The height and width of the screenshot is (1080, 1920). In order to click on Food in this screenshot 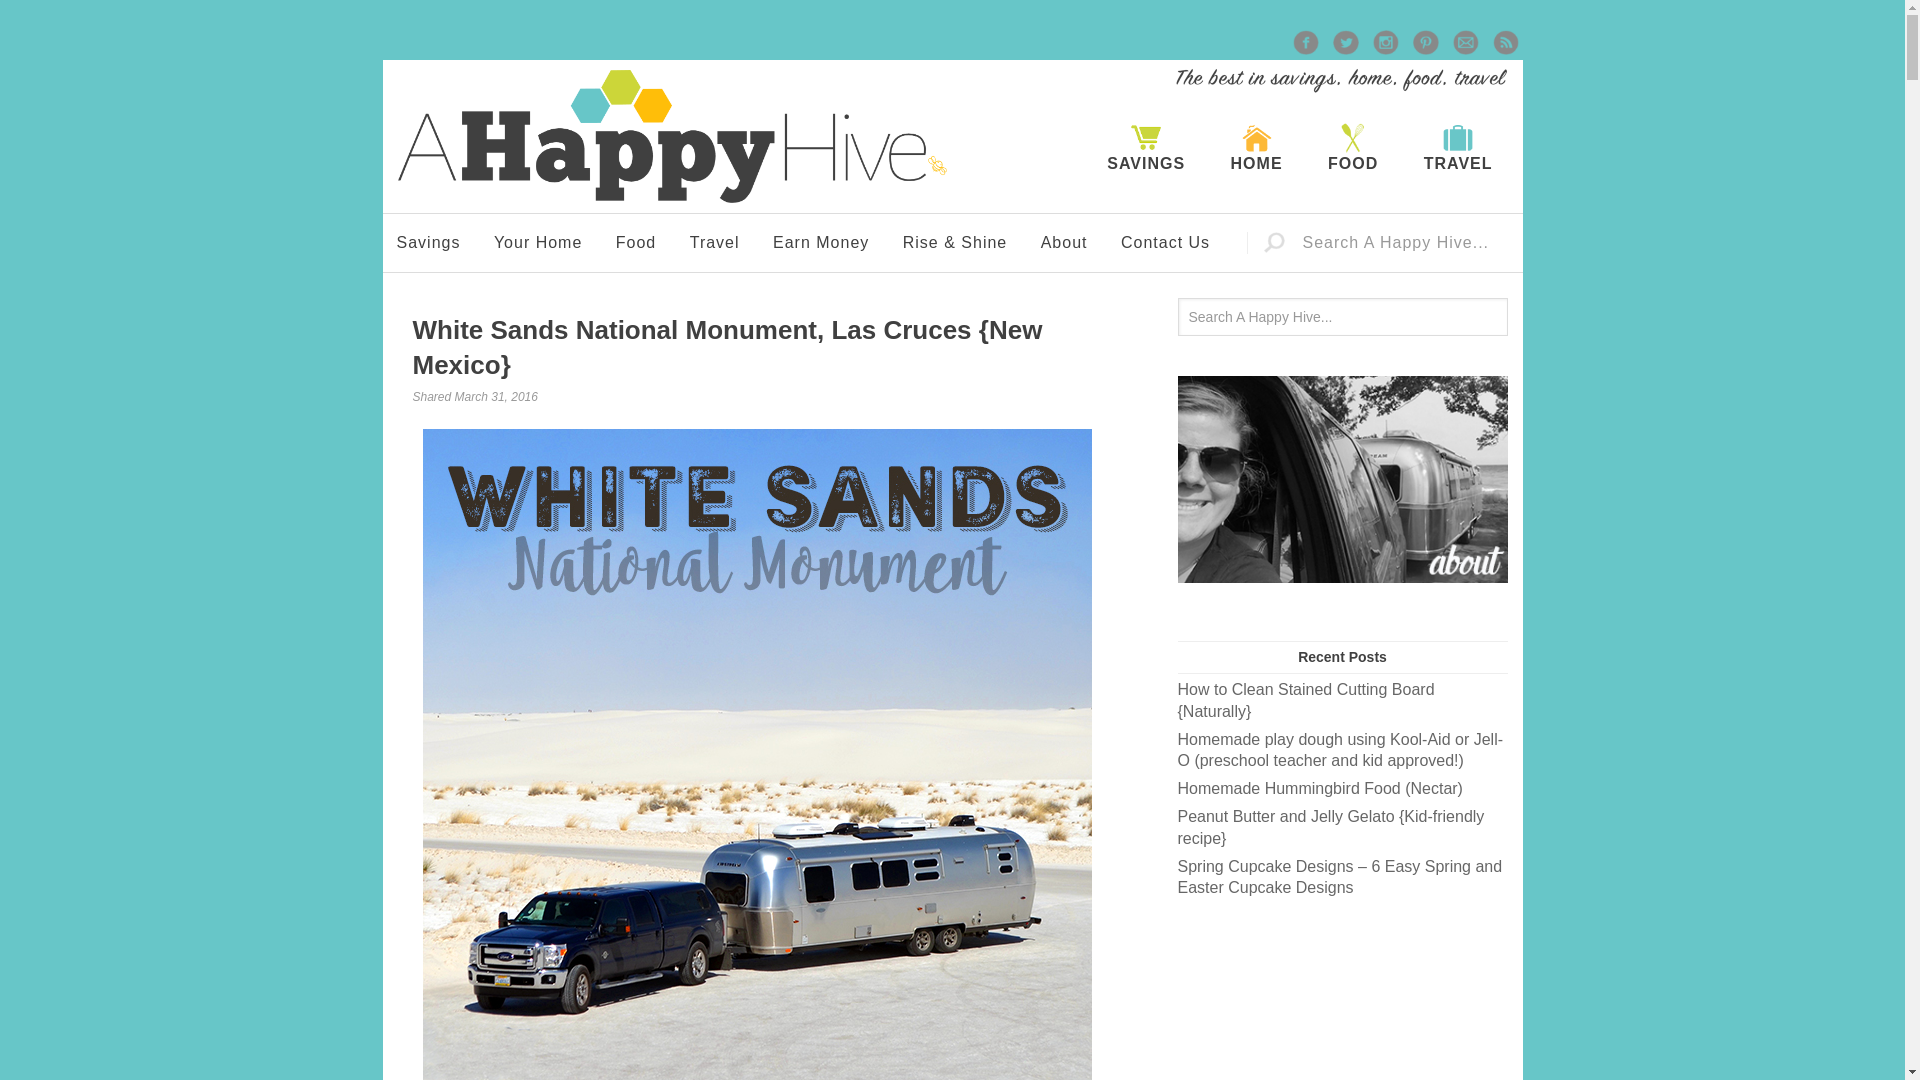, I will do `click(636, 242)`.